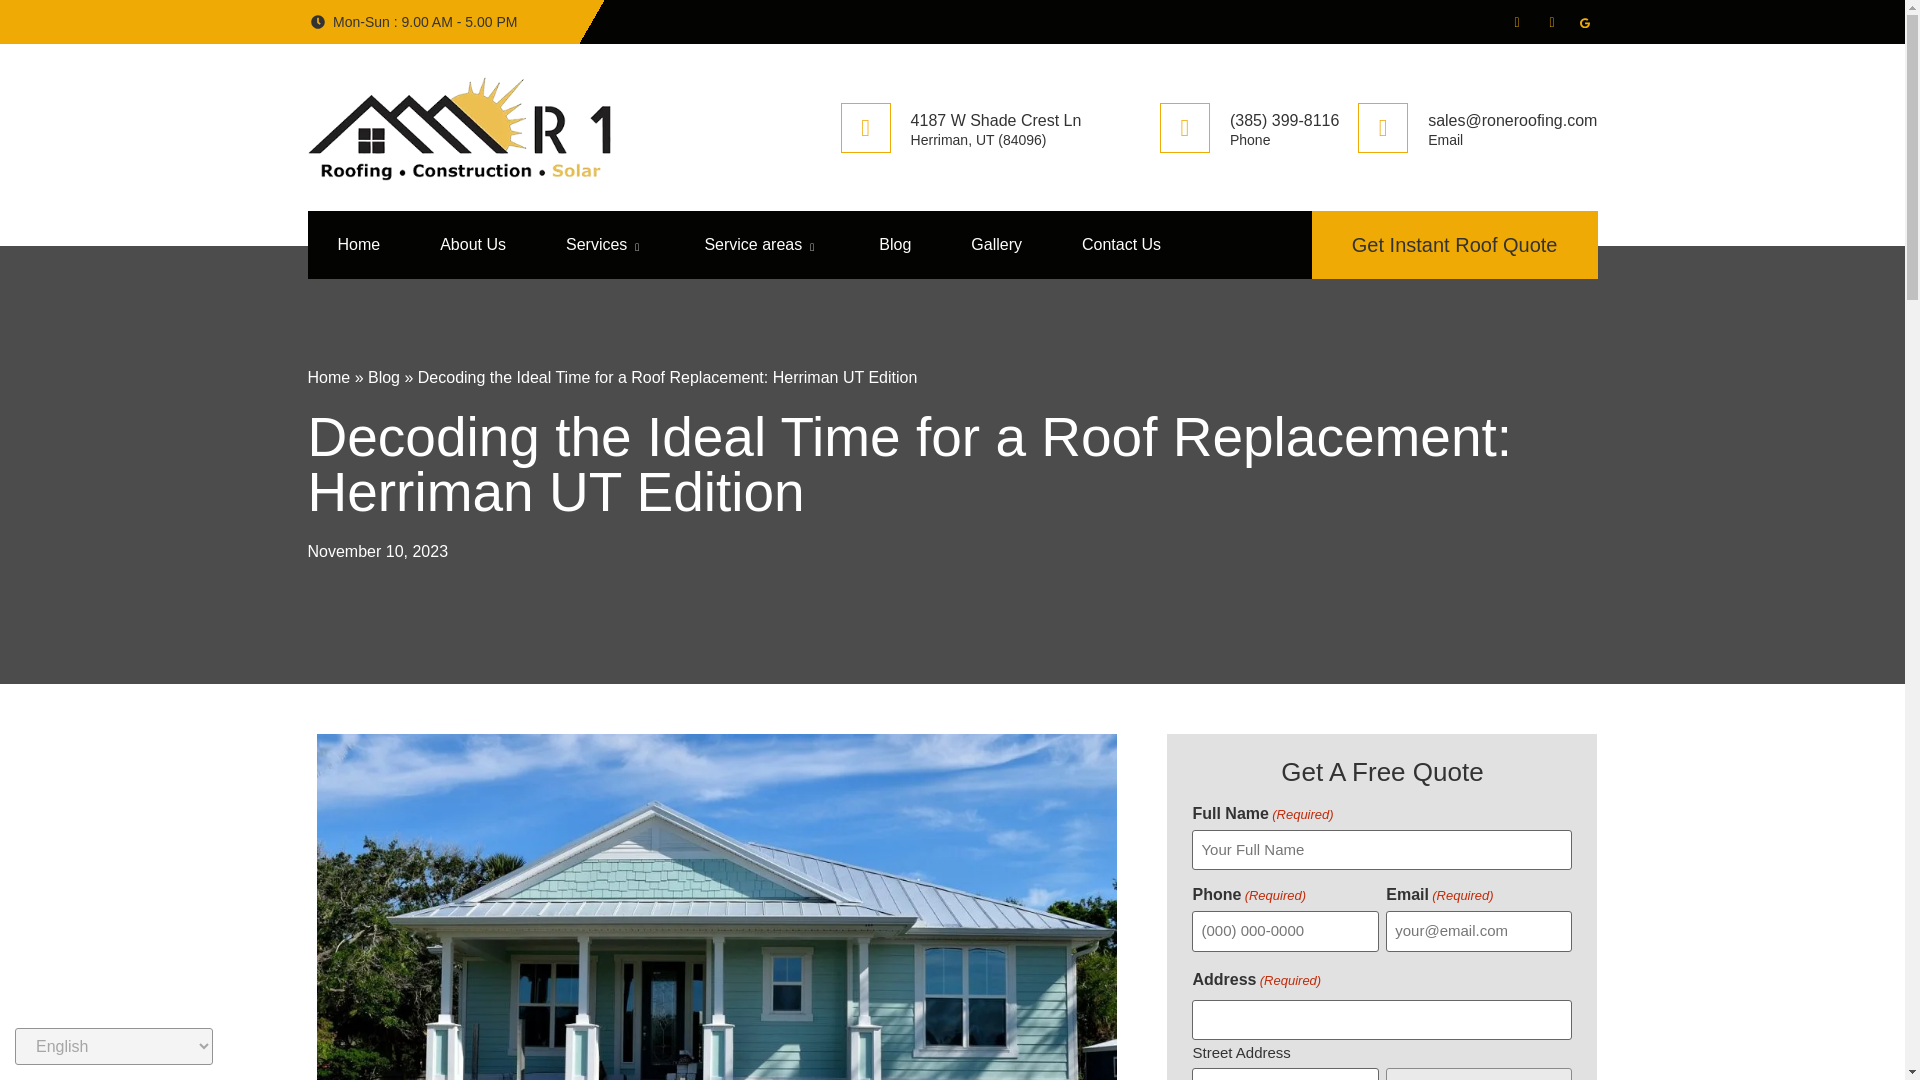 The height and width of the screenshot is (1080, 1920). I want to click on Gallery, so click(996, 244).